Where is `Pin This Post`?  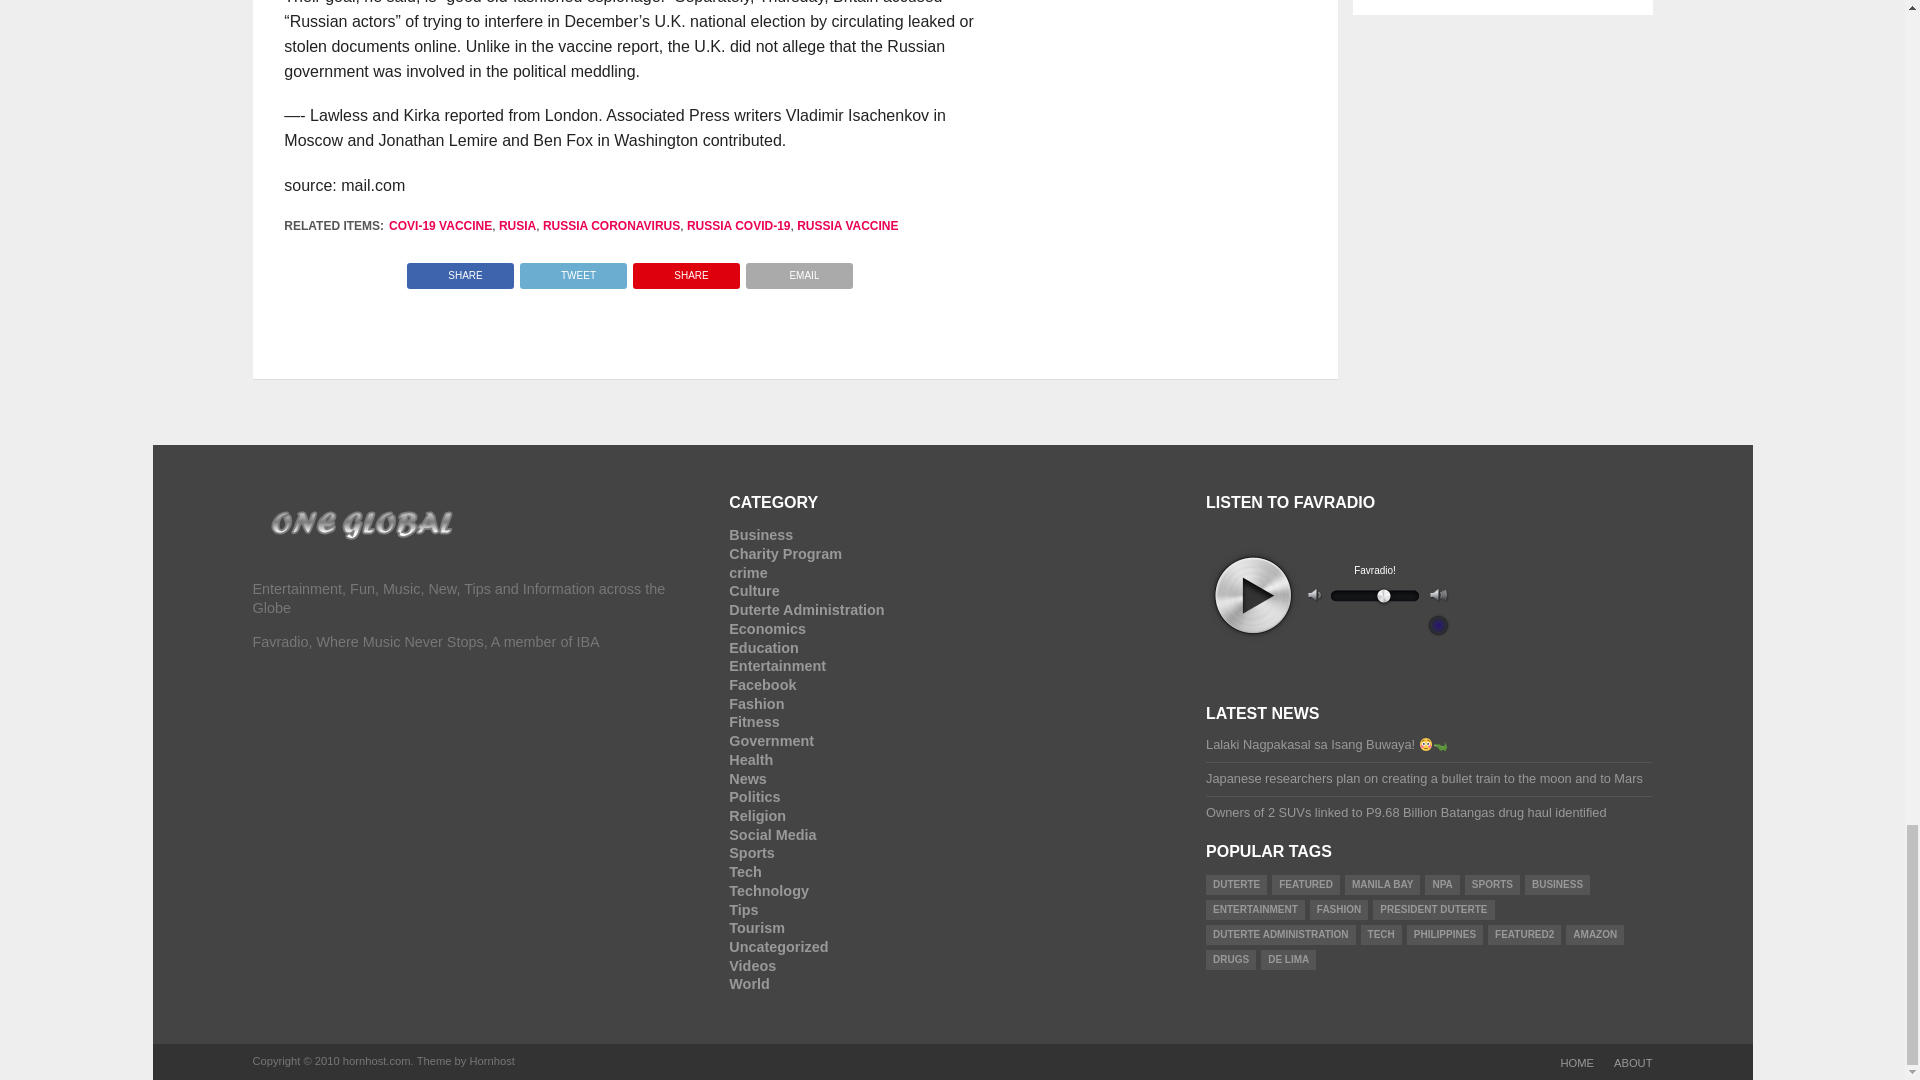 Pin This Post is located at coordinates (686, 270).